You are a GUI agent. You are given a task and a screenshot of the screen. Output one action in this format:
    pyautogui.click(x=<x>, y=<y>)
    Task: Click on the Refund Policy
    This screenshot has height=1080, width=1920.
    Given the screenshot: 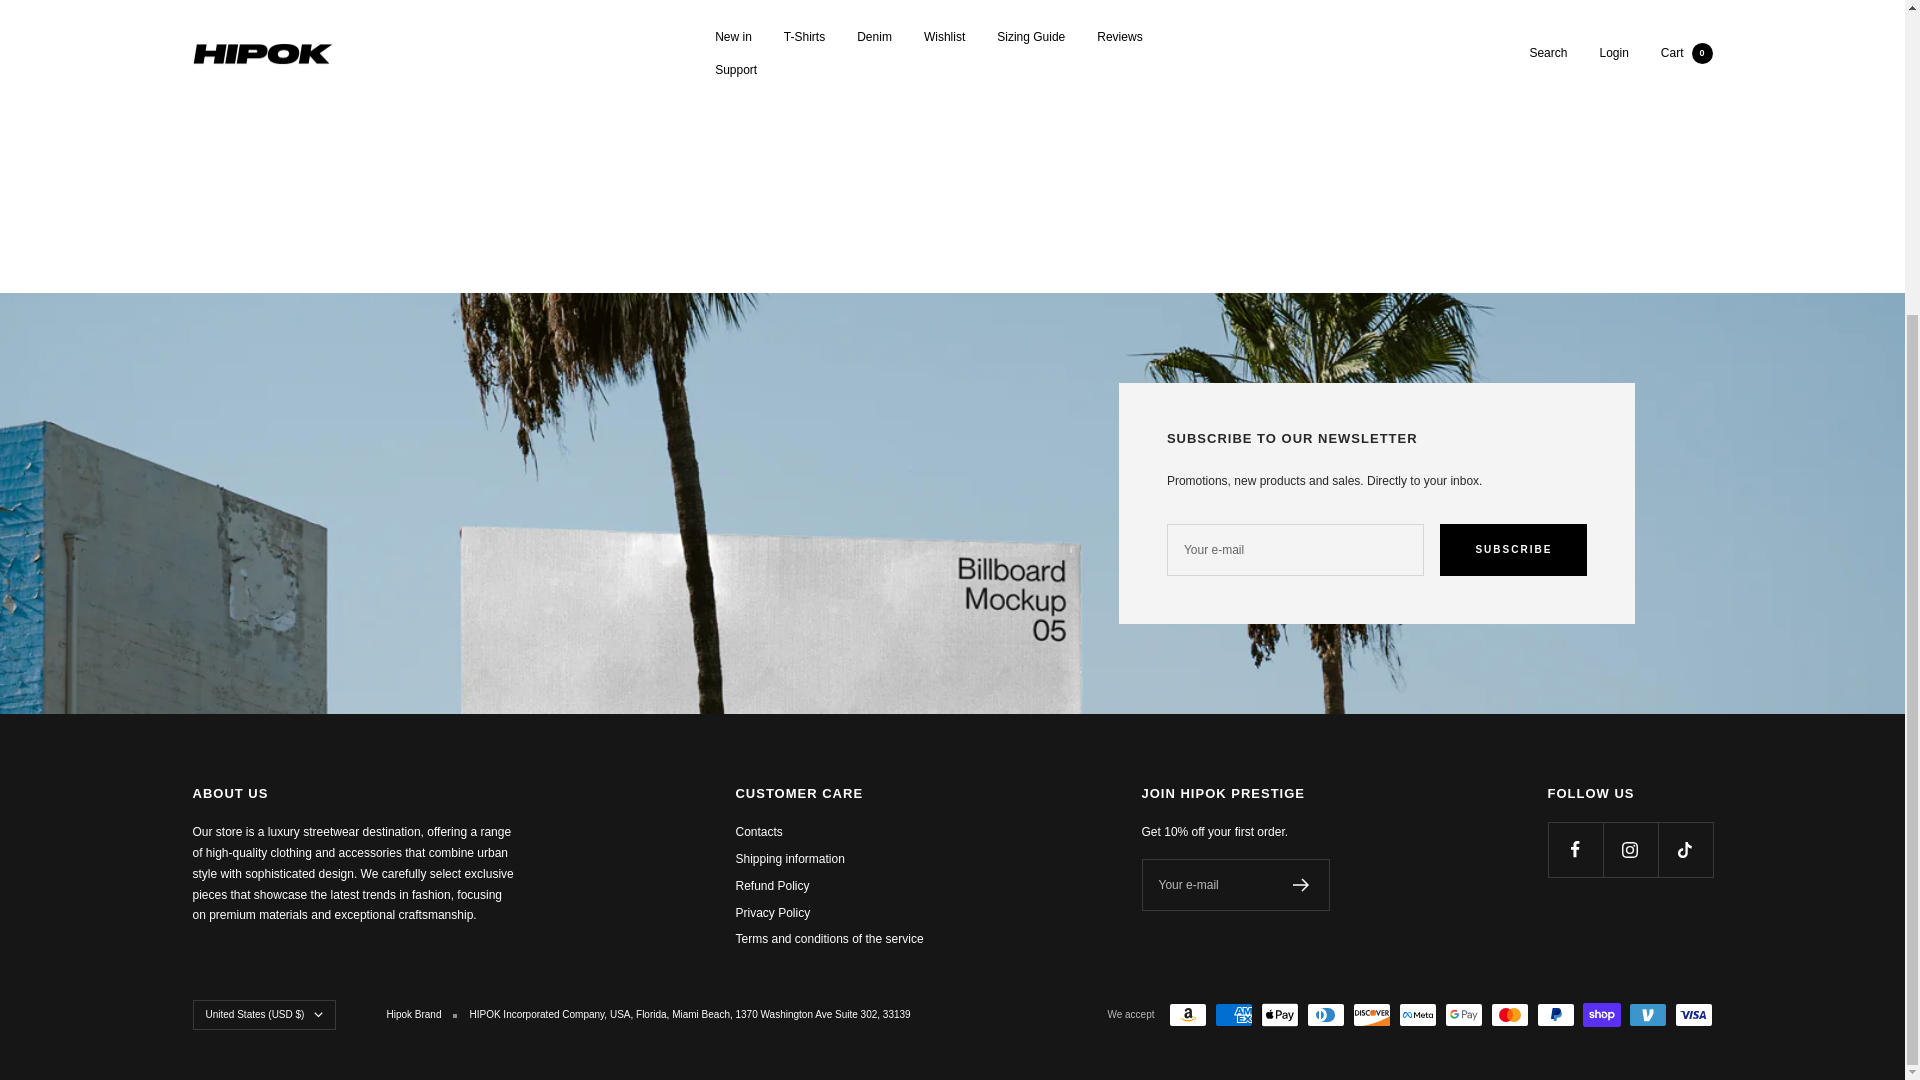 What is the action you would take?
    pyautogui.click(x=772, y=886)
    